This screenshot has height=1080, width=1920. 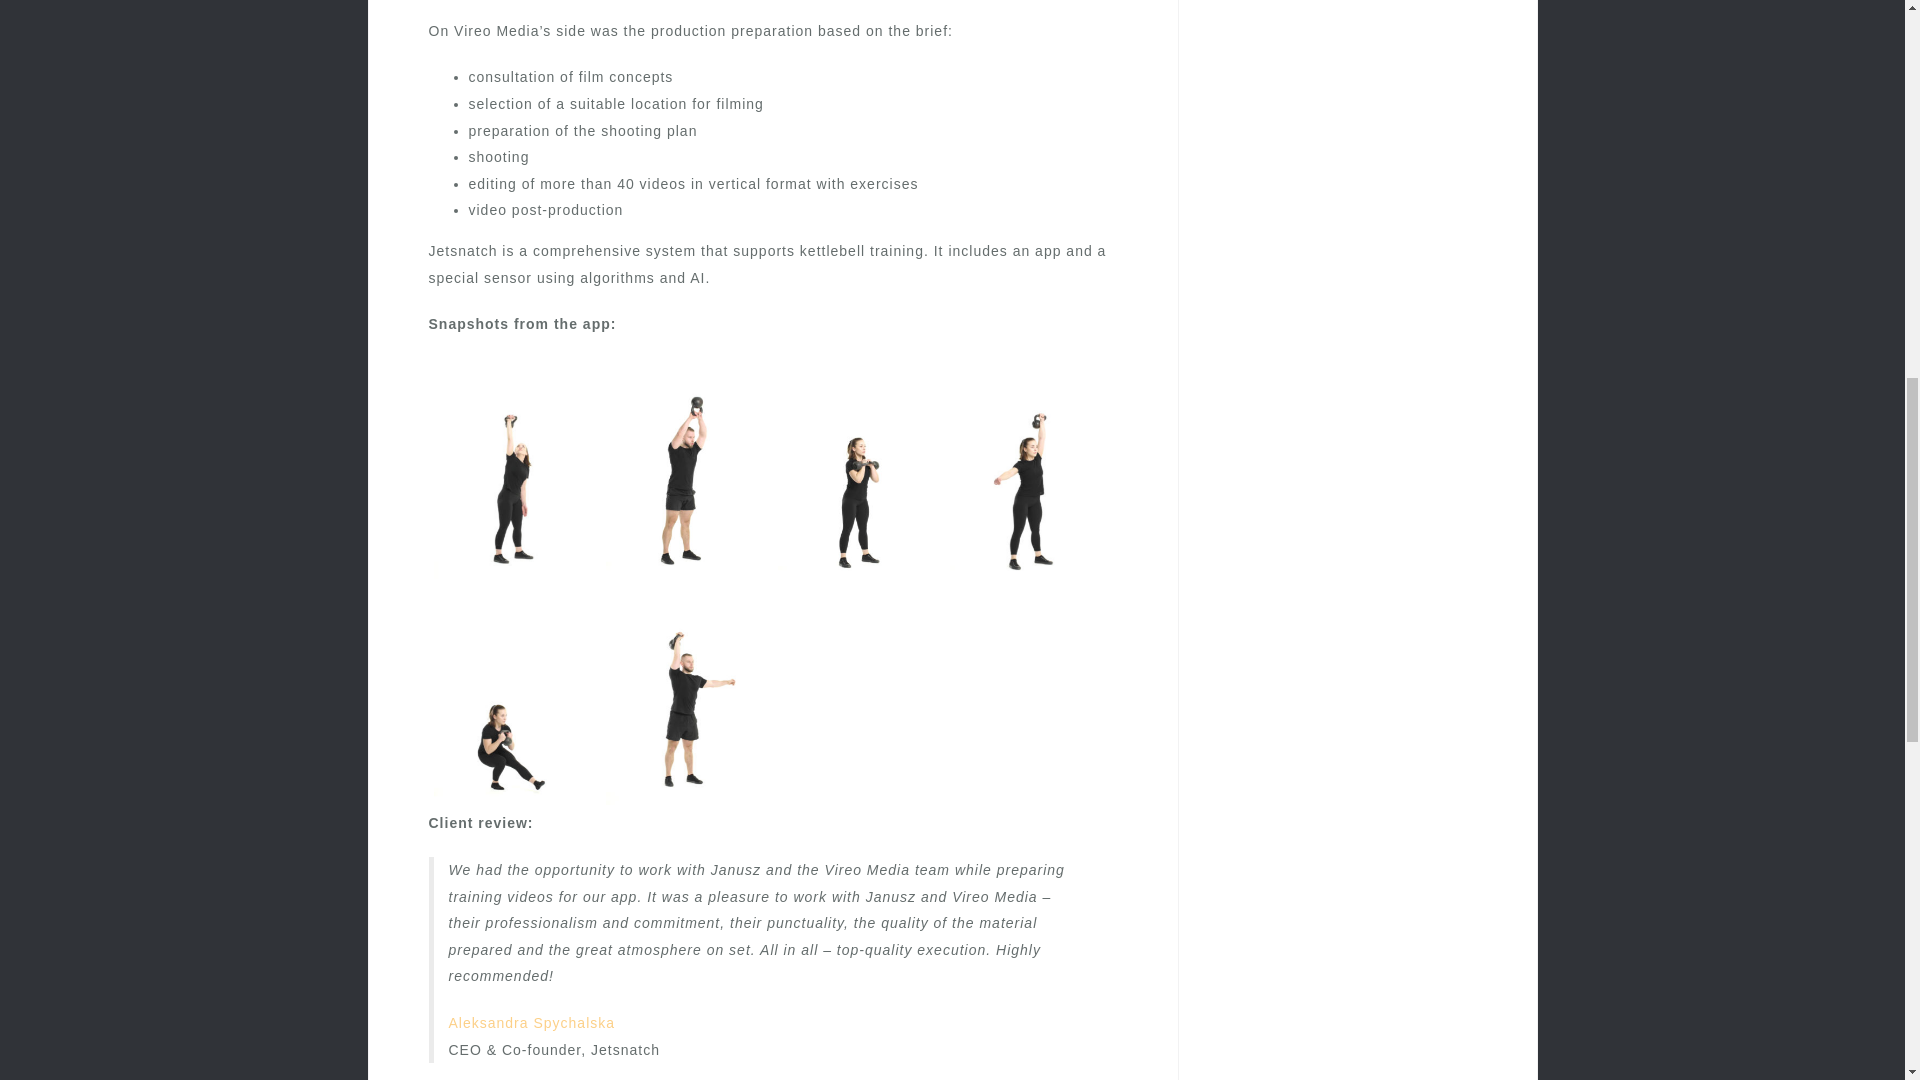 I want to click on Aleksandra Spychalska, so click(x=530, y=1023).